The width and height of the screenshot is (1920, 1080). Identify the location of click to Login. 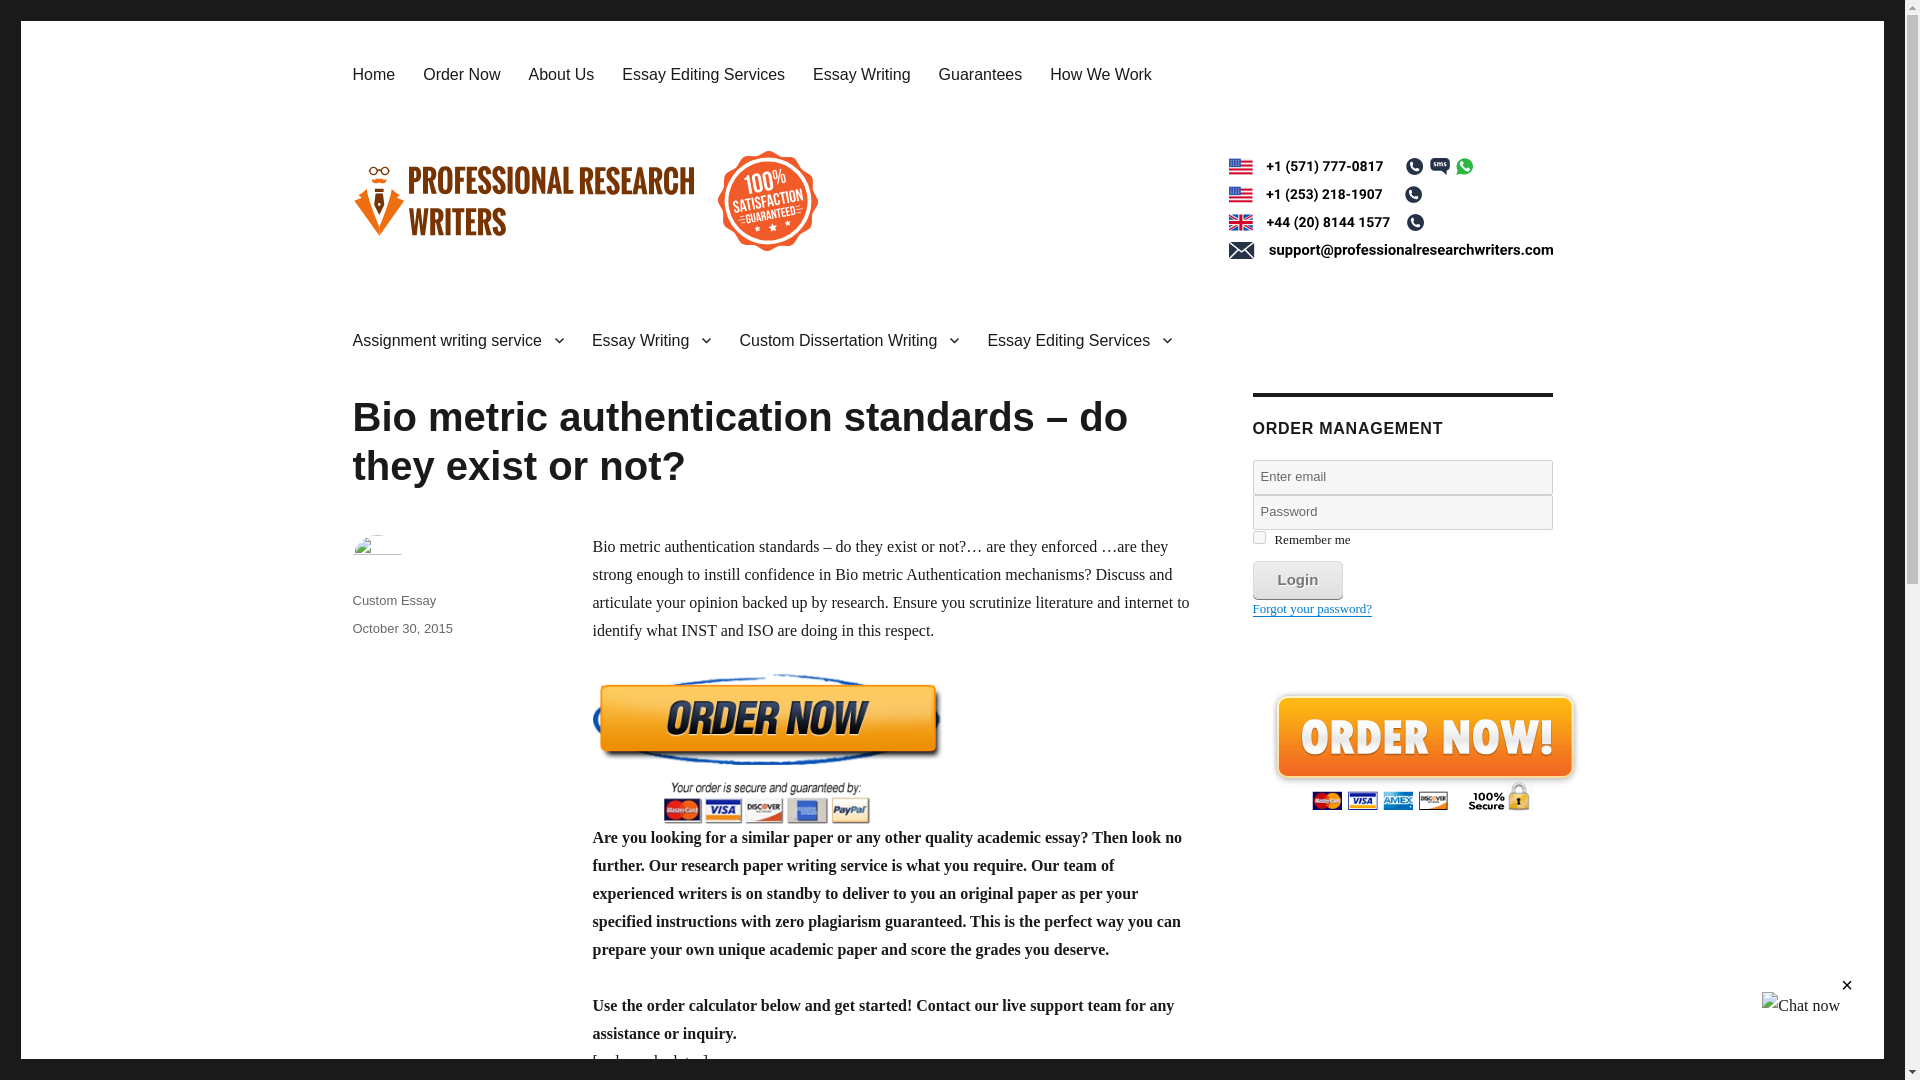
(1296, 580).